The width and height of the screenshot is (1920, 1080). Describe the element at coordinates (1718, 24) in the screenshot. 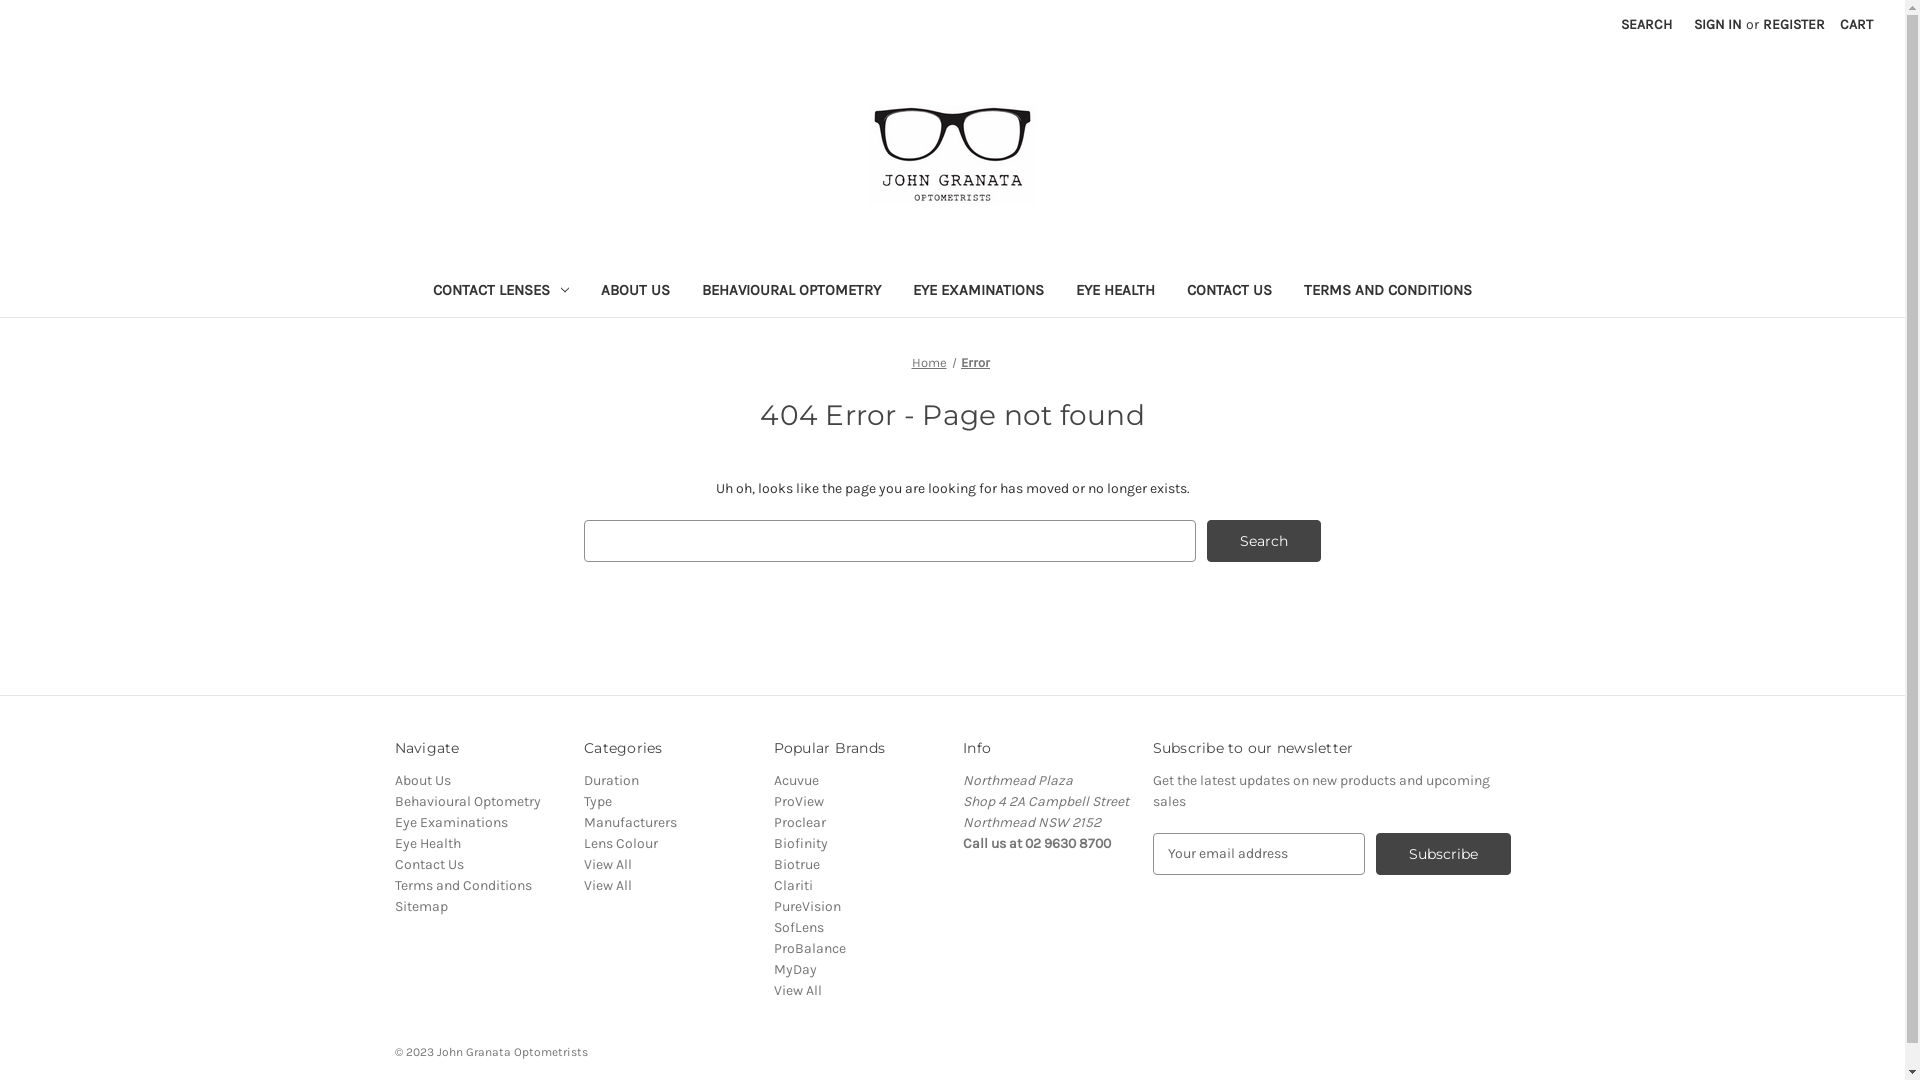

I see `SIGN IN` at that location.